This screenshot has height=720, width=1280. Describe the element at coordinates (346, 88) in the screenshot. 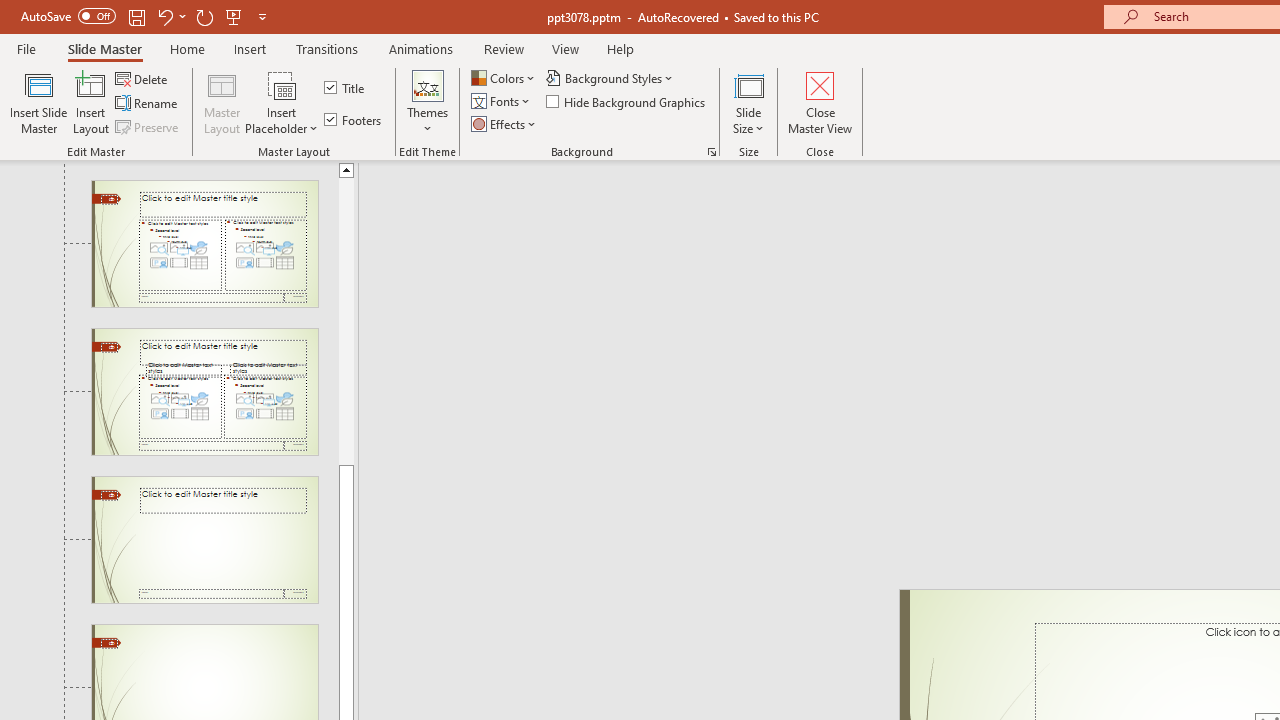

I see `Title` at that location.